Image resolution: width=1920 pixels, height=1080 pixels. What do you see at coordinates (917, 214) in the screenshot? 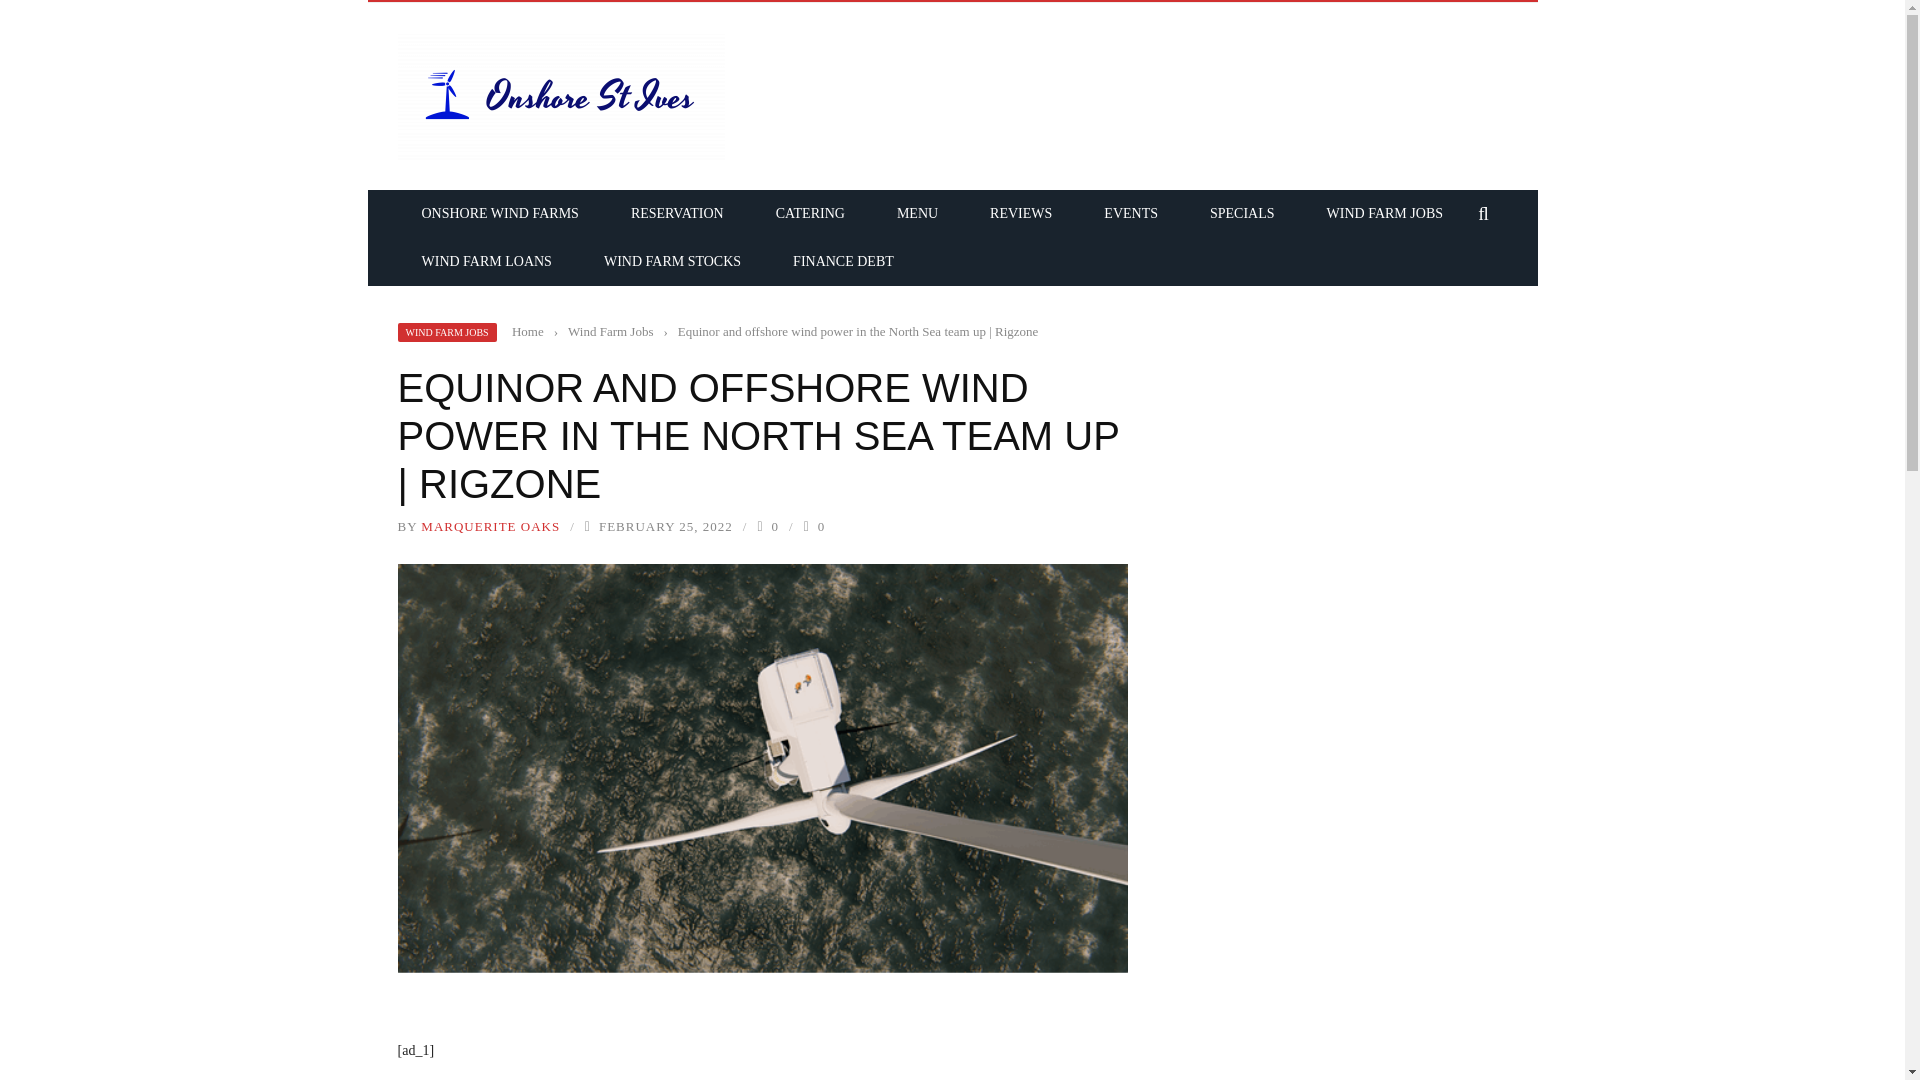
I see `MENU` at bounding box center [917, 214].